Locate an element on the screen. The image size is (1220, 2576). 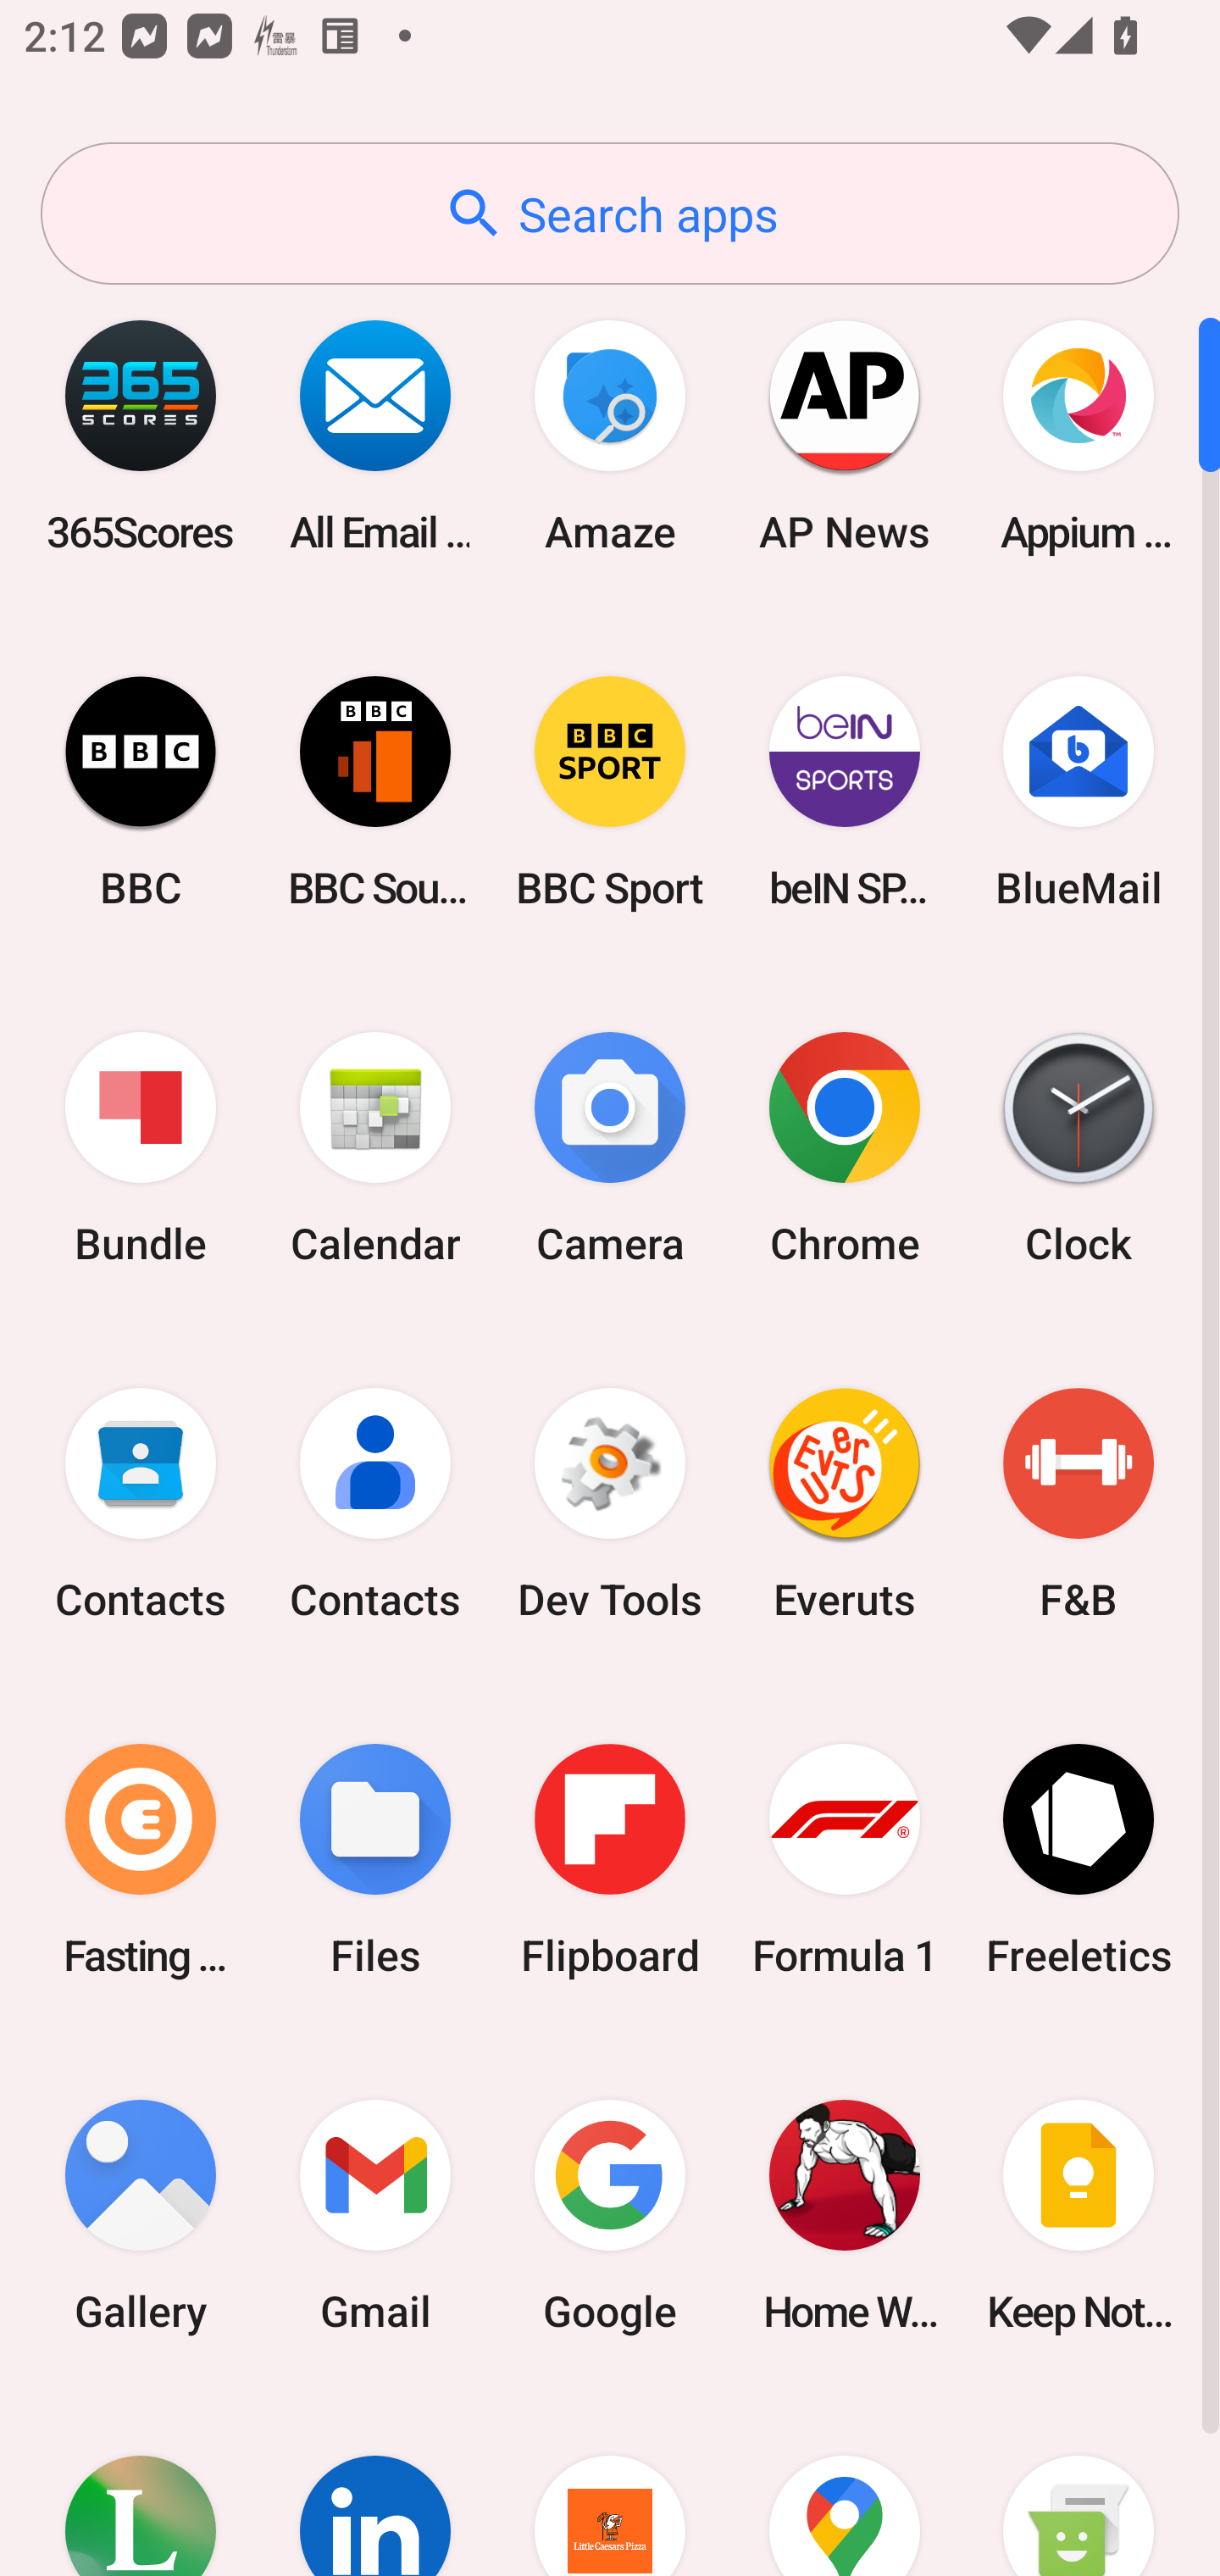
beIN SPORTS is located at coordinates (844, 791).